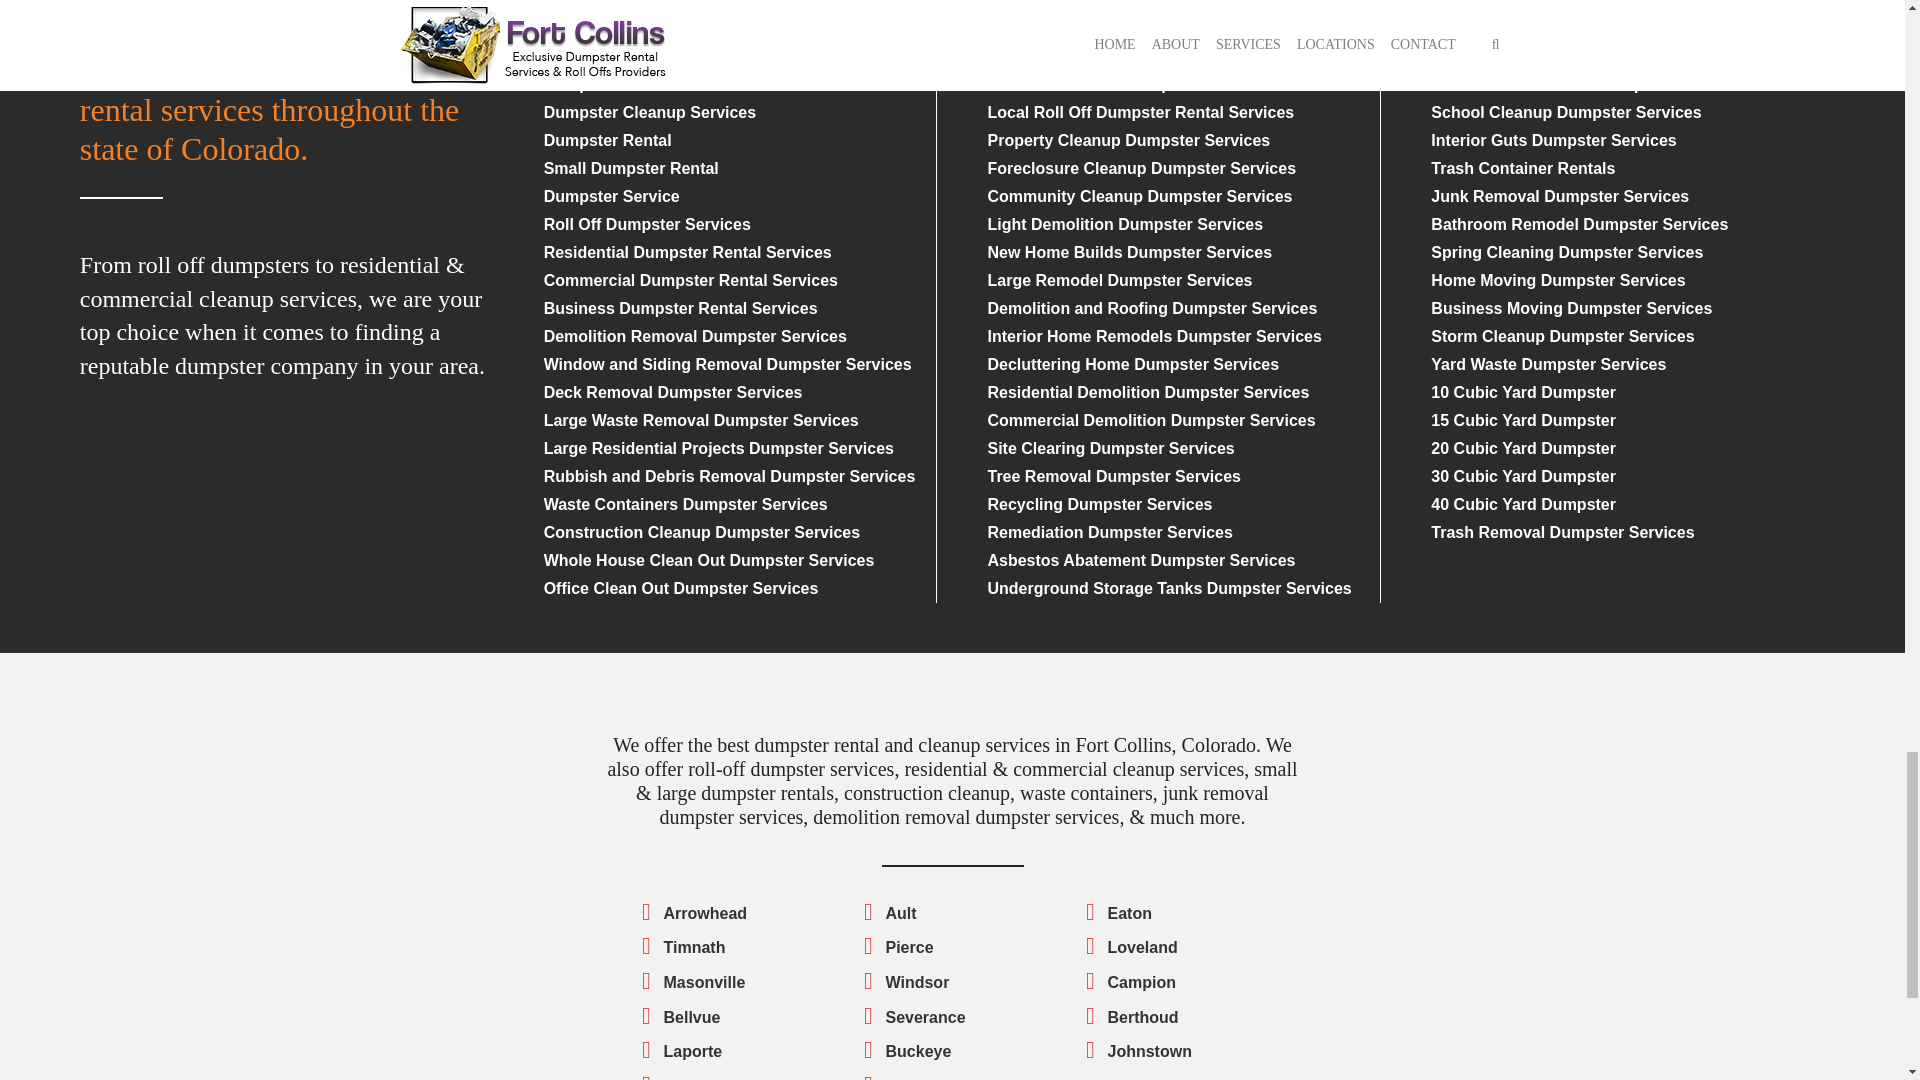  Describe the element at coordinates (694, 336) in the screenshot. I see `Demolition Removal Dumpster Services` at that location.